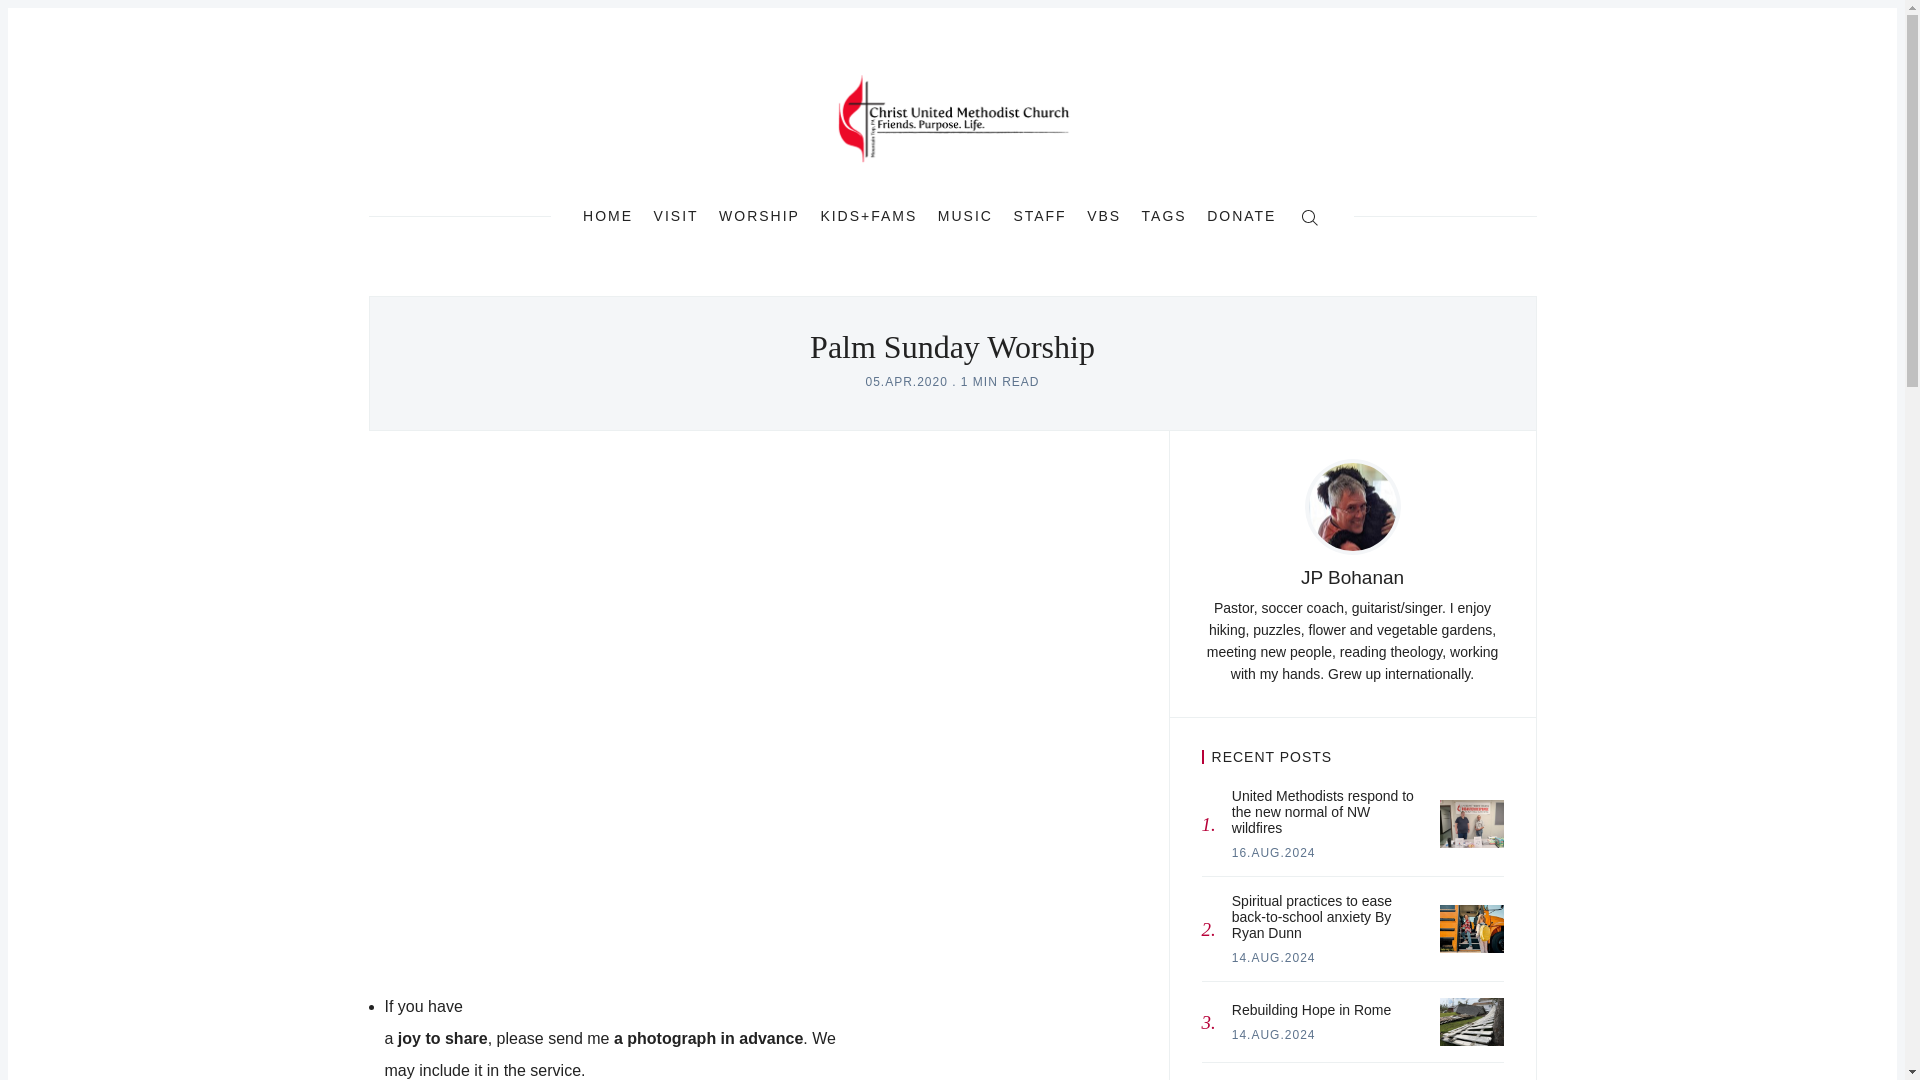 The width and height of the screenshot is (1920, 1080). I want to click on VBS, so click(1472, 824).